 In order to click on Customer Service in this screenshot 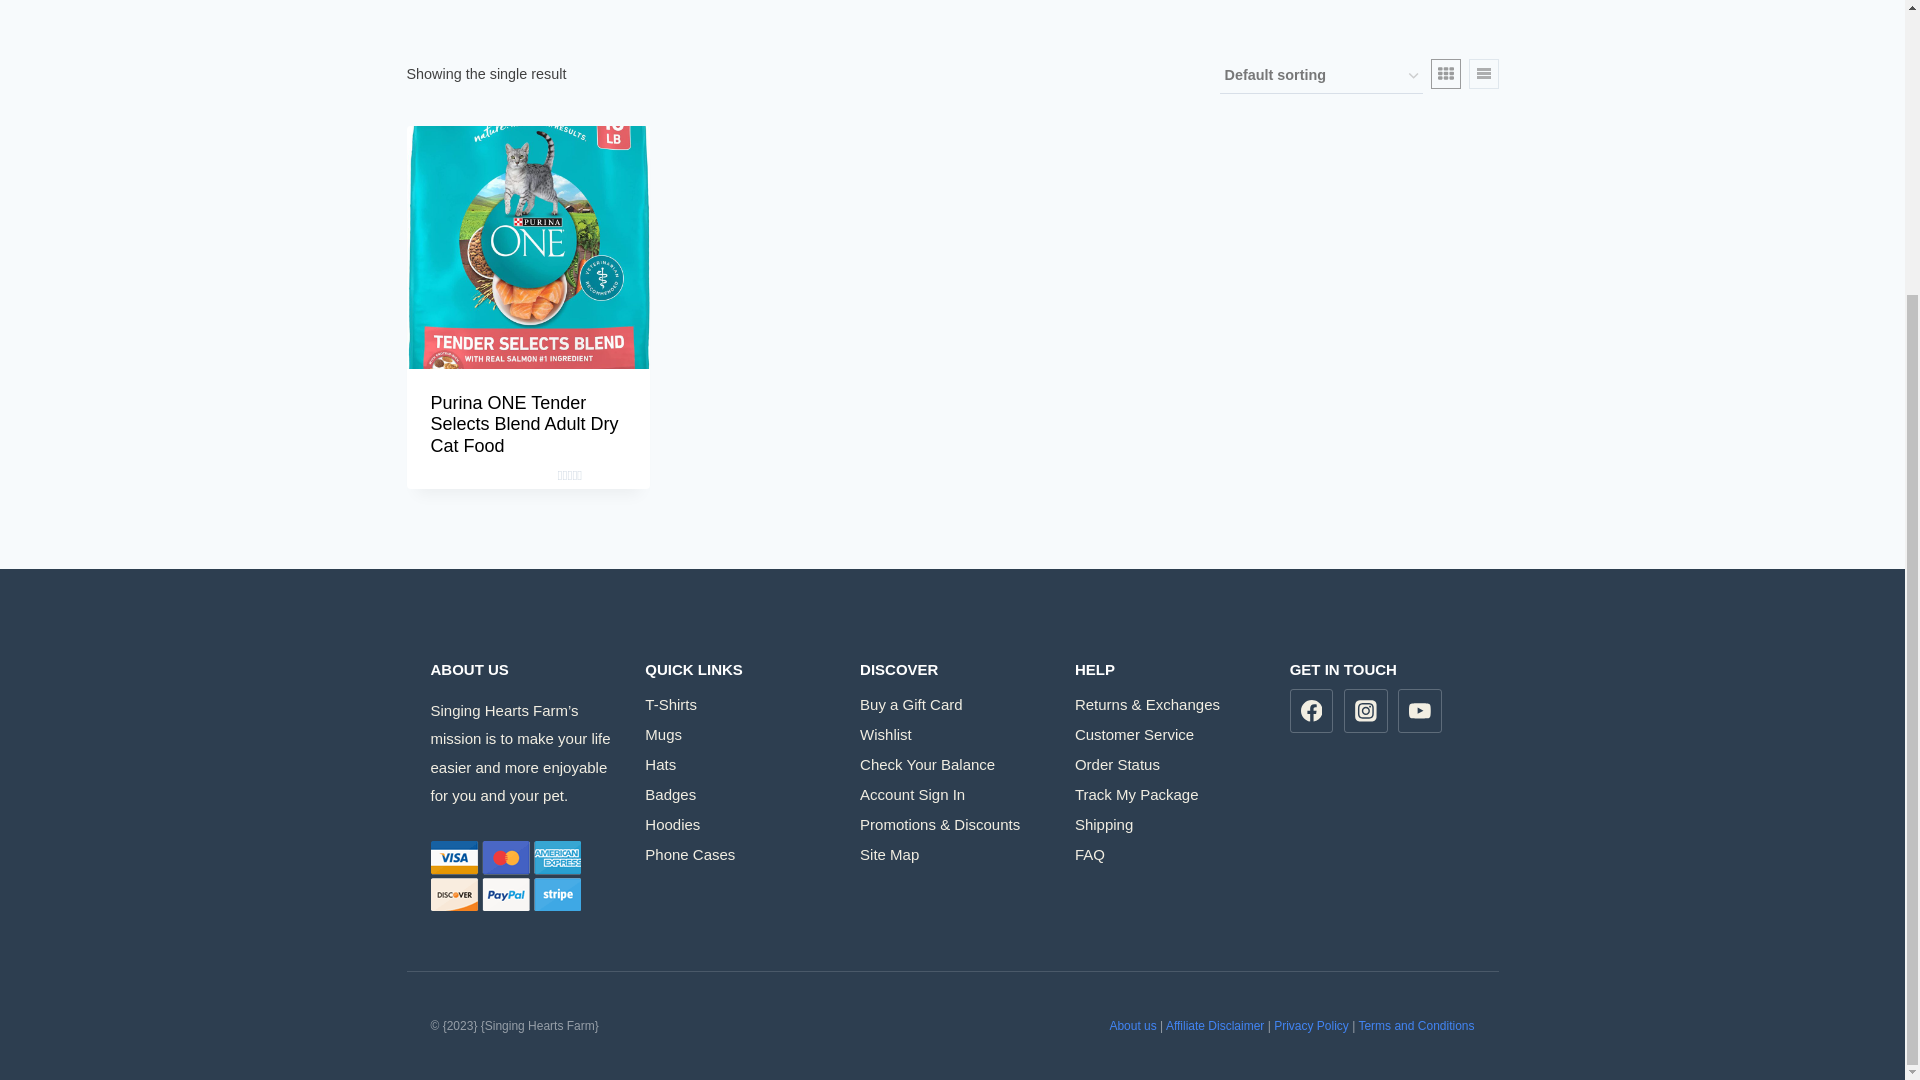, I will do `click(1167, 734)`.